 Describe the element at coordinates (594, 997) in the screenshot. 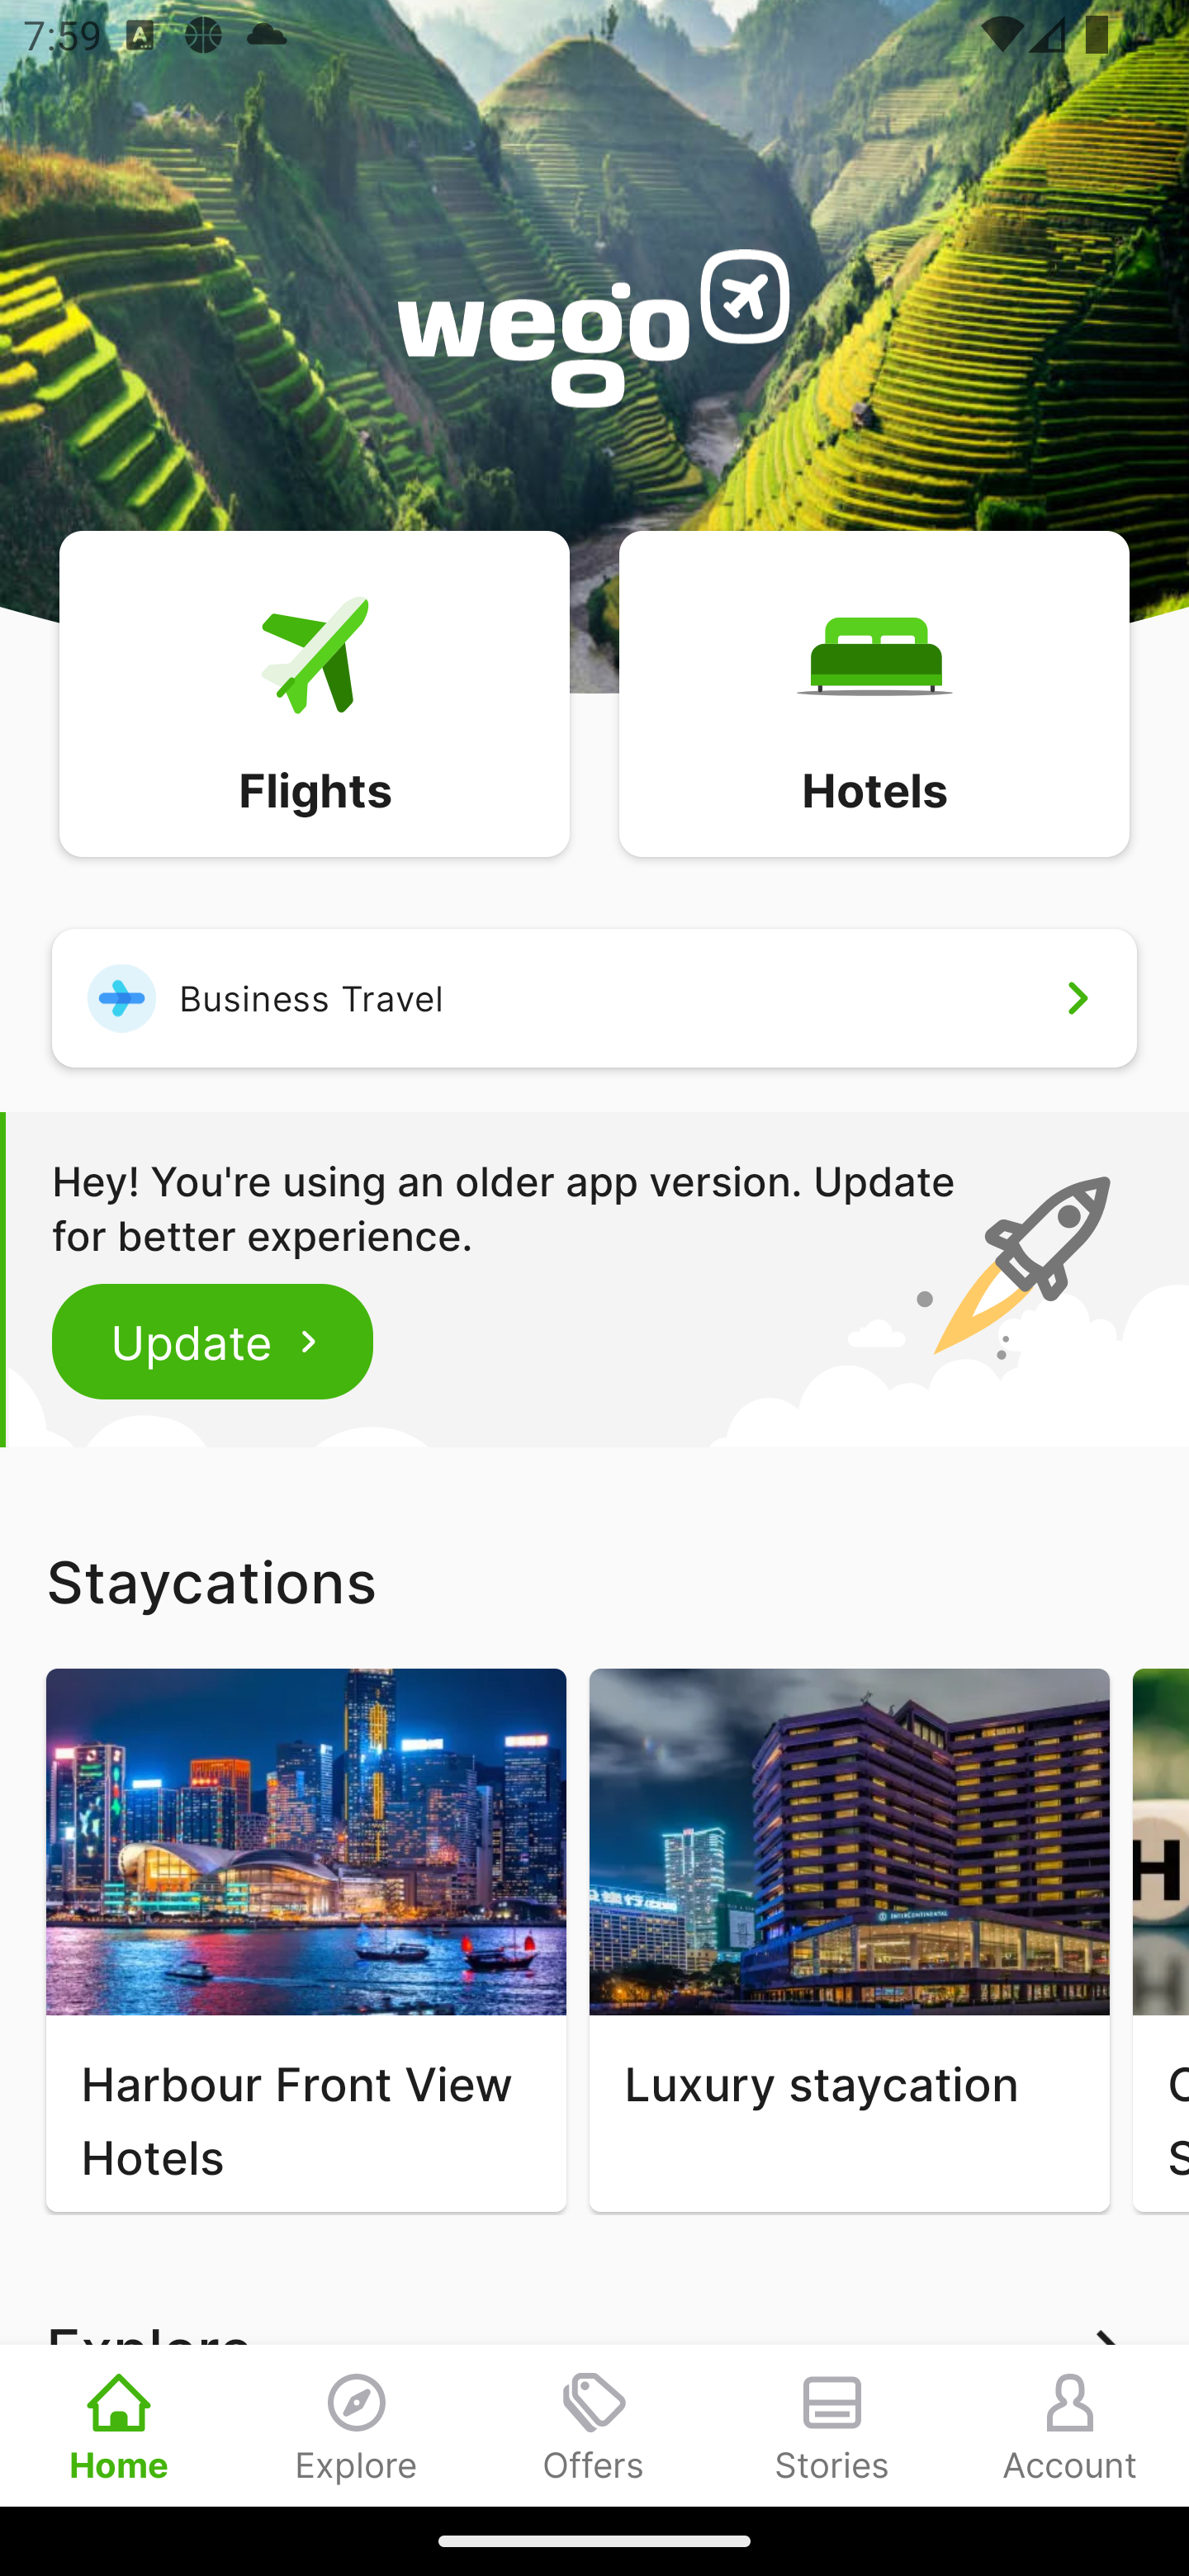

I see `Business Travel` at that location.